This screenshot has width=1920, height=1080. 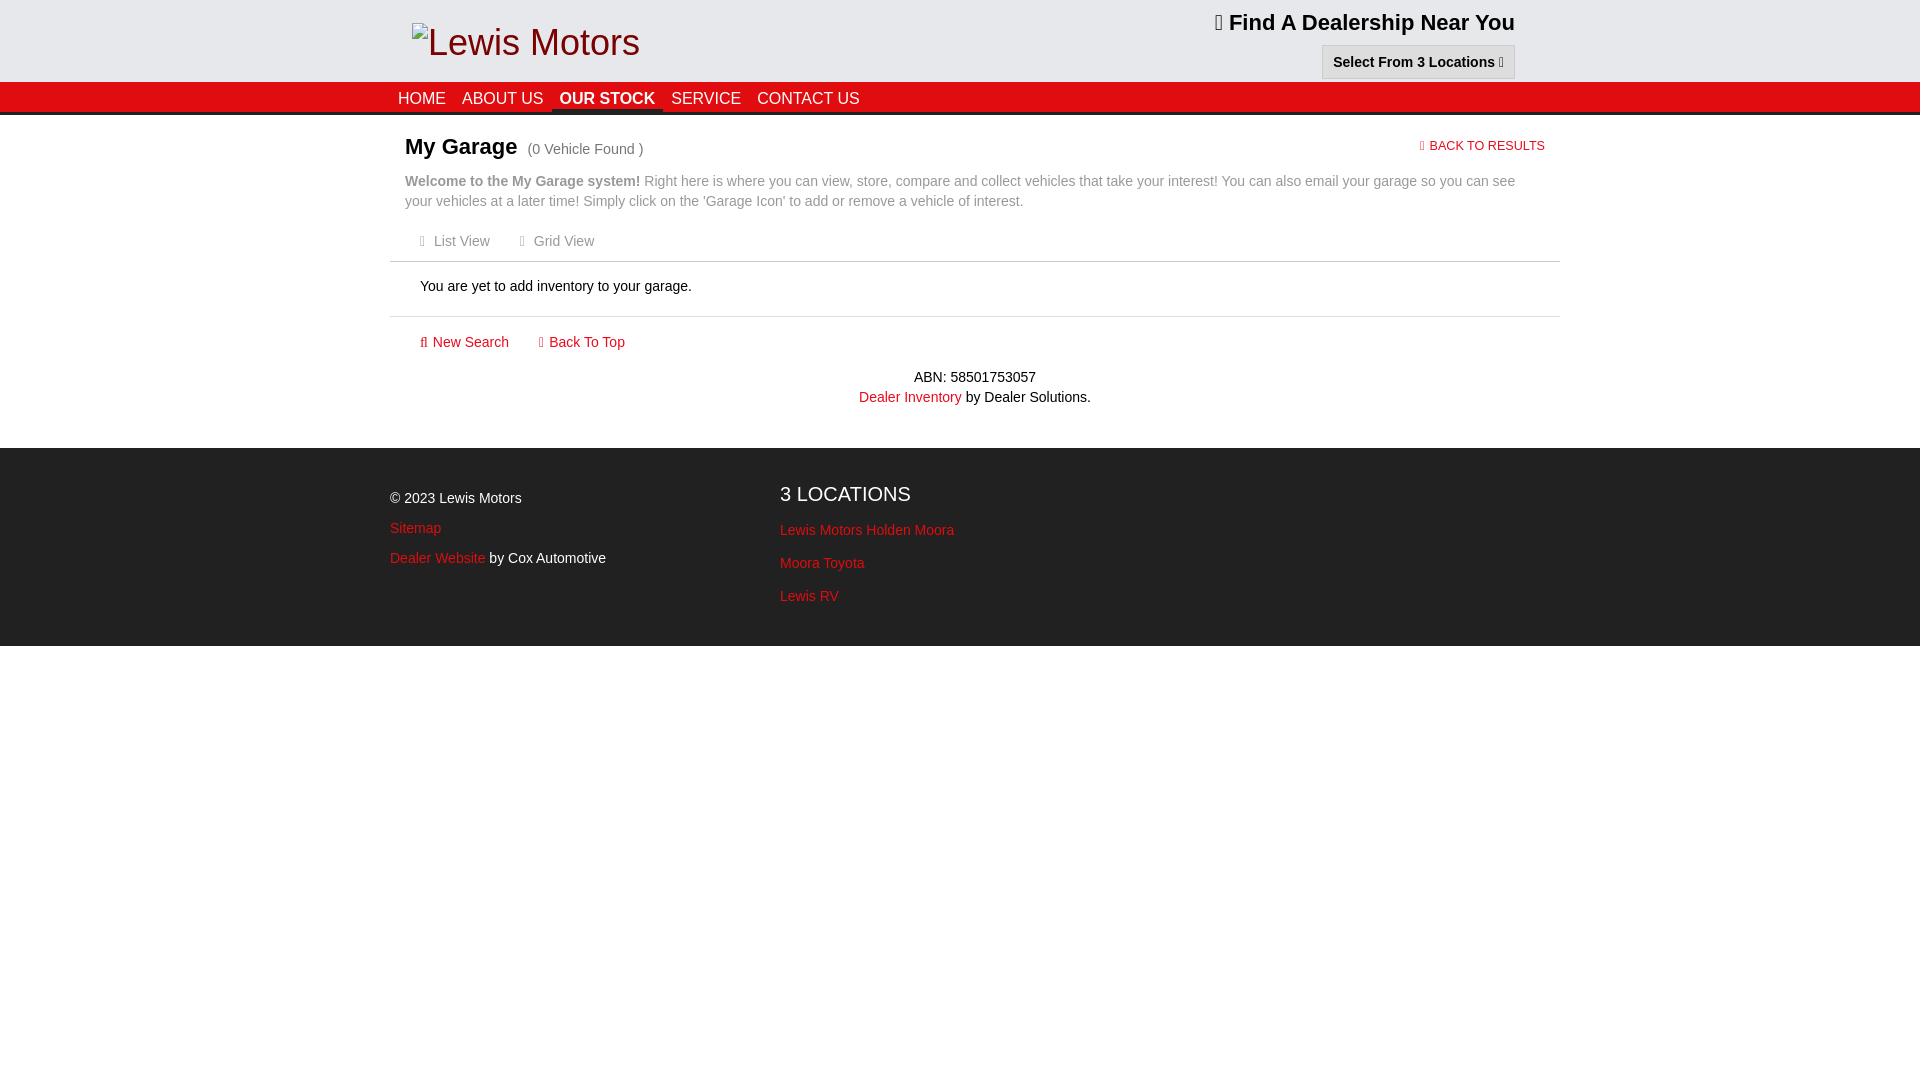 I want to click on BACK TO RESULTS, so click(x=1482, y=146).